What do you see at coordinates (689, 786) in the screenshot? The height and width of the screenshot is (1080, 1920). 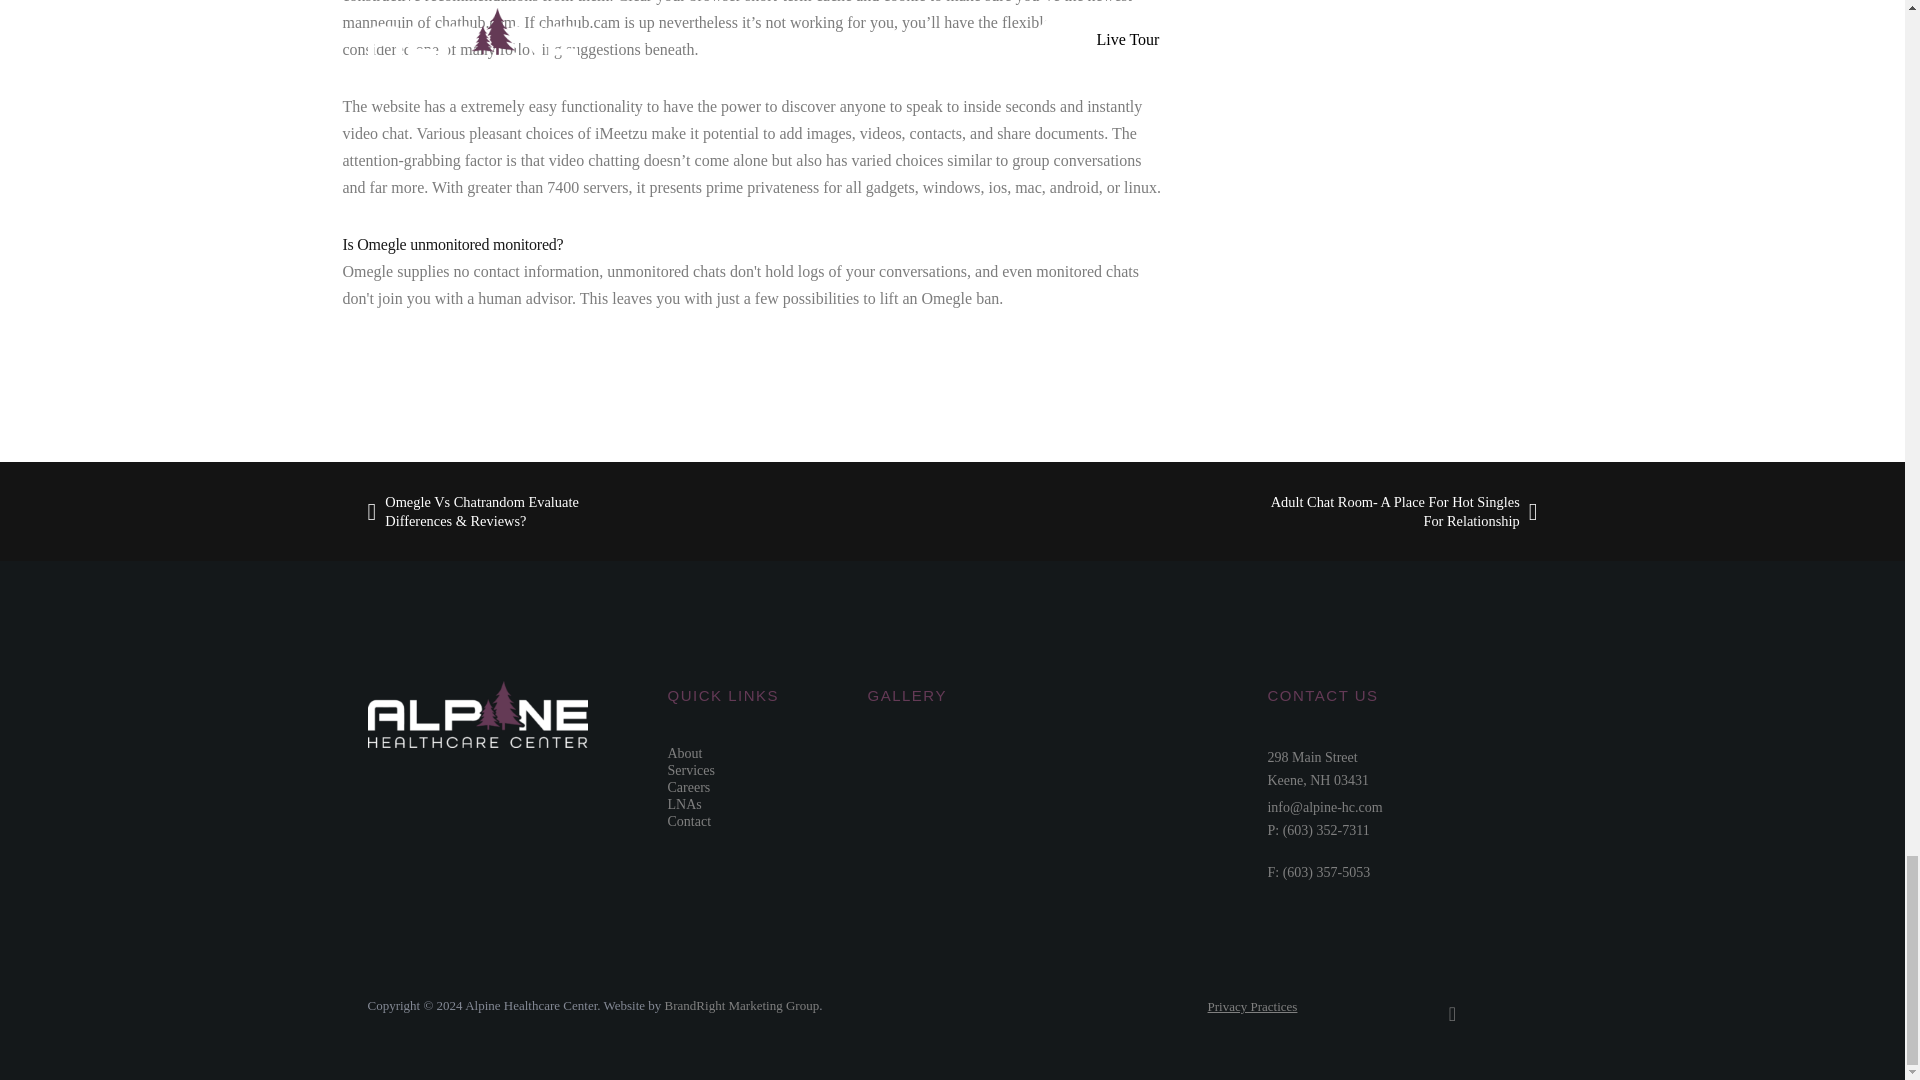 I see `LNAs` at bounding box center [689, 786].